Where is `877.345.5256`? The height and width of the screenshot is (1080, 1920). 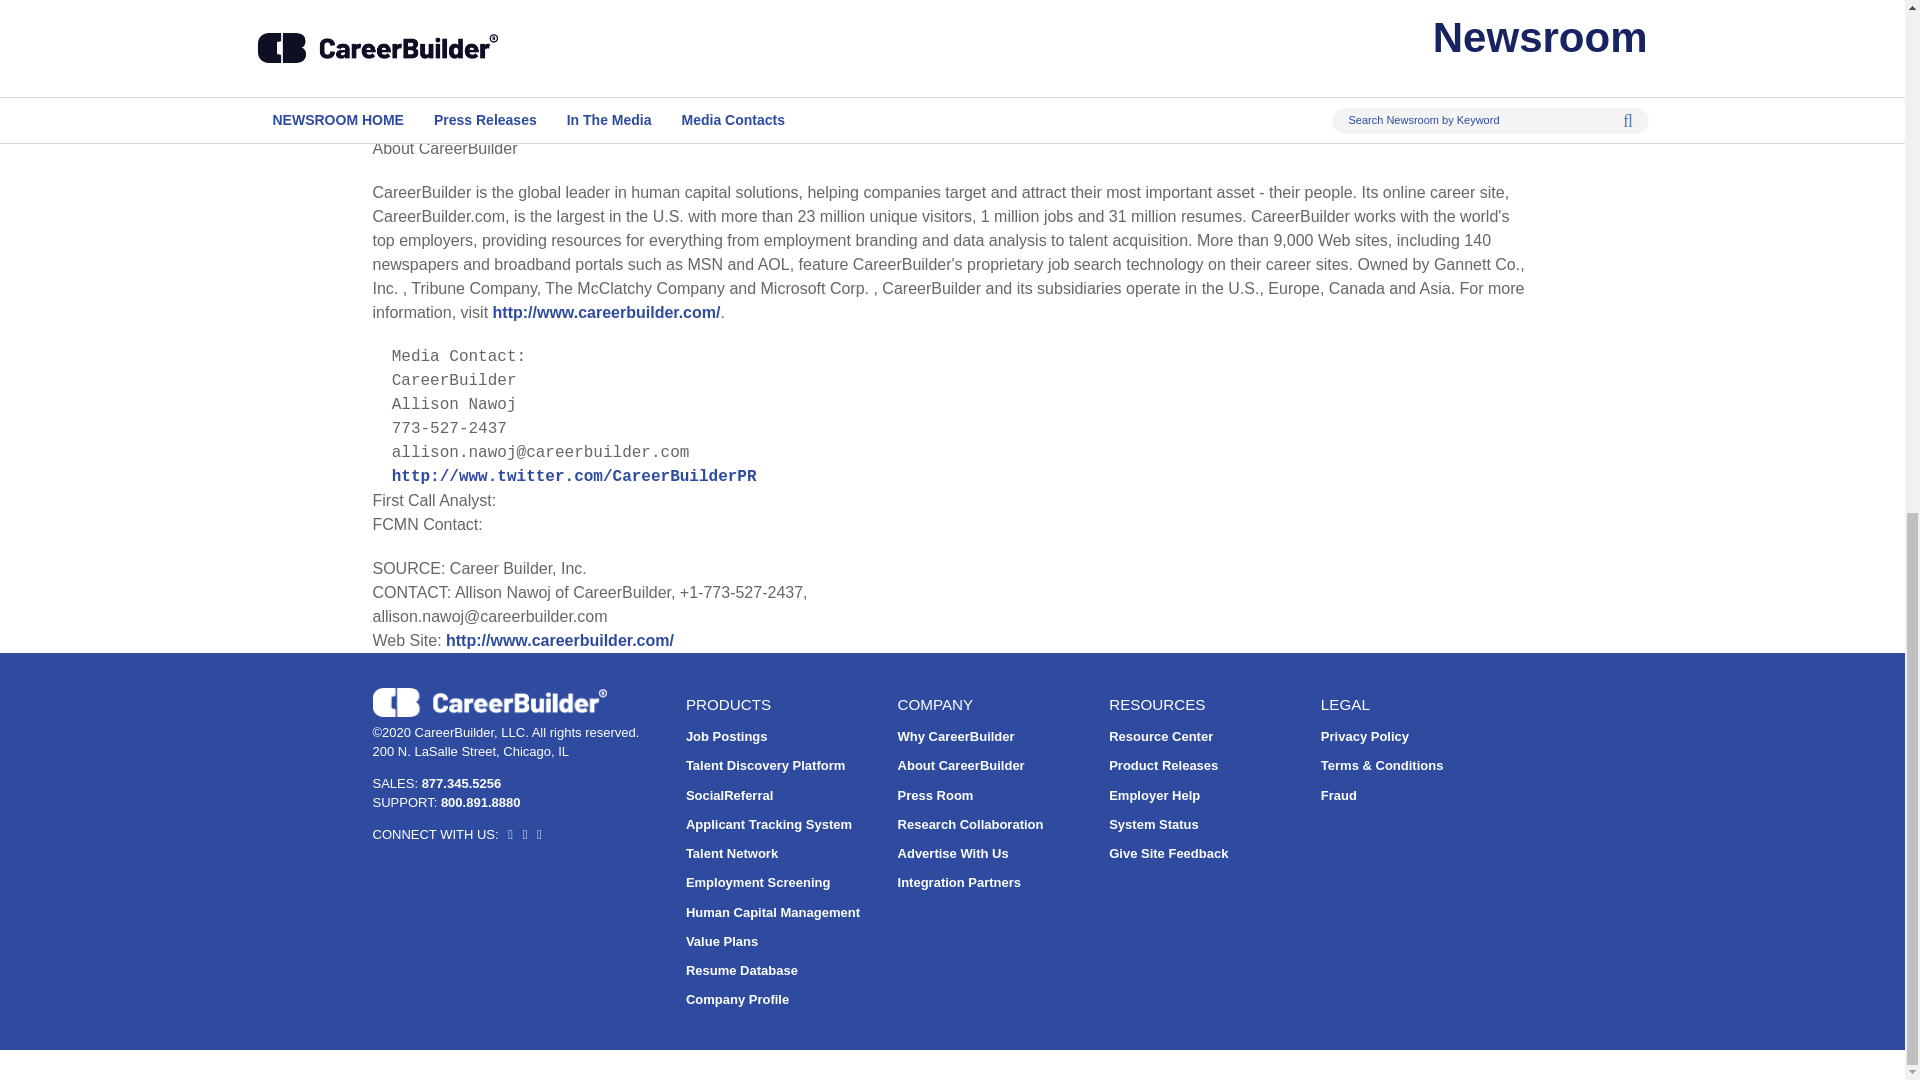 877.345.5256 is located at coordinates (462, 783).